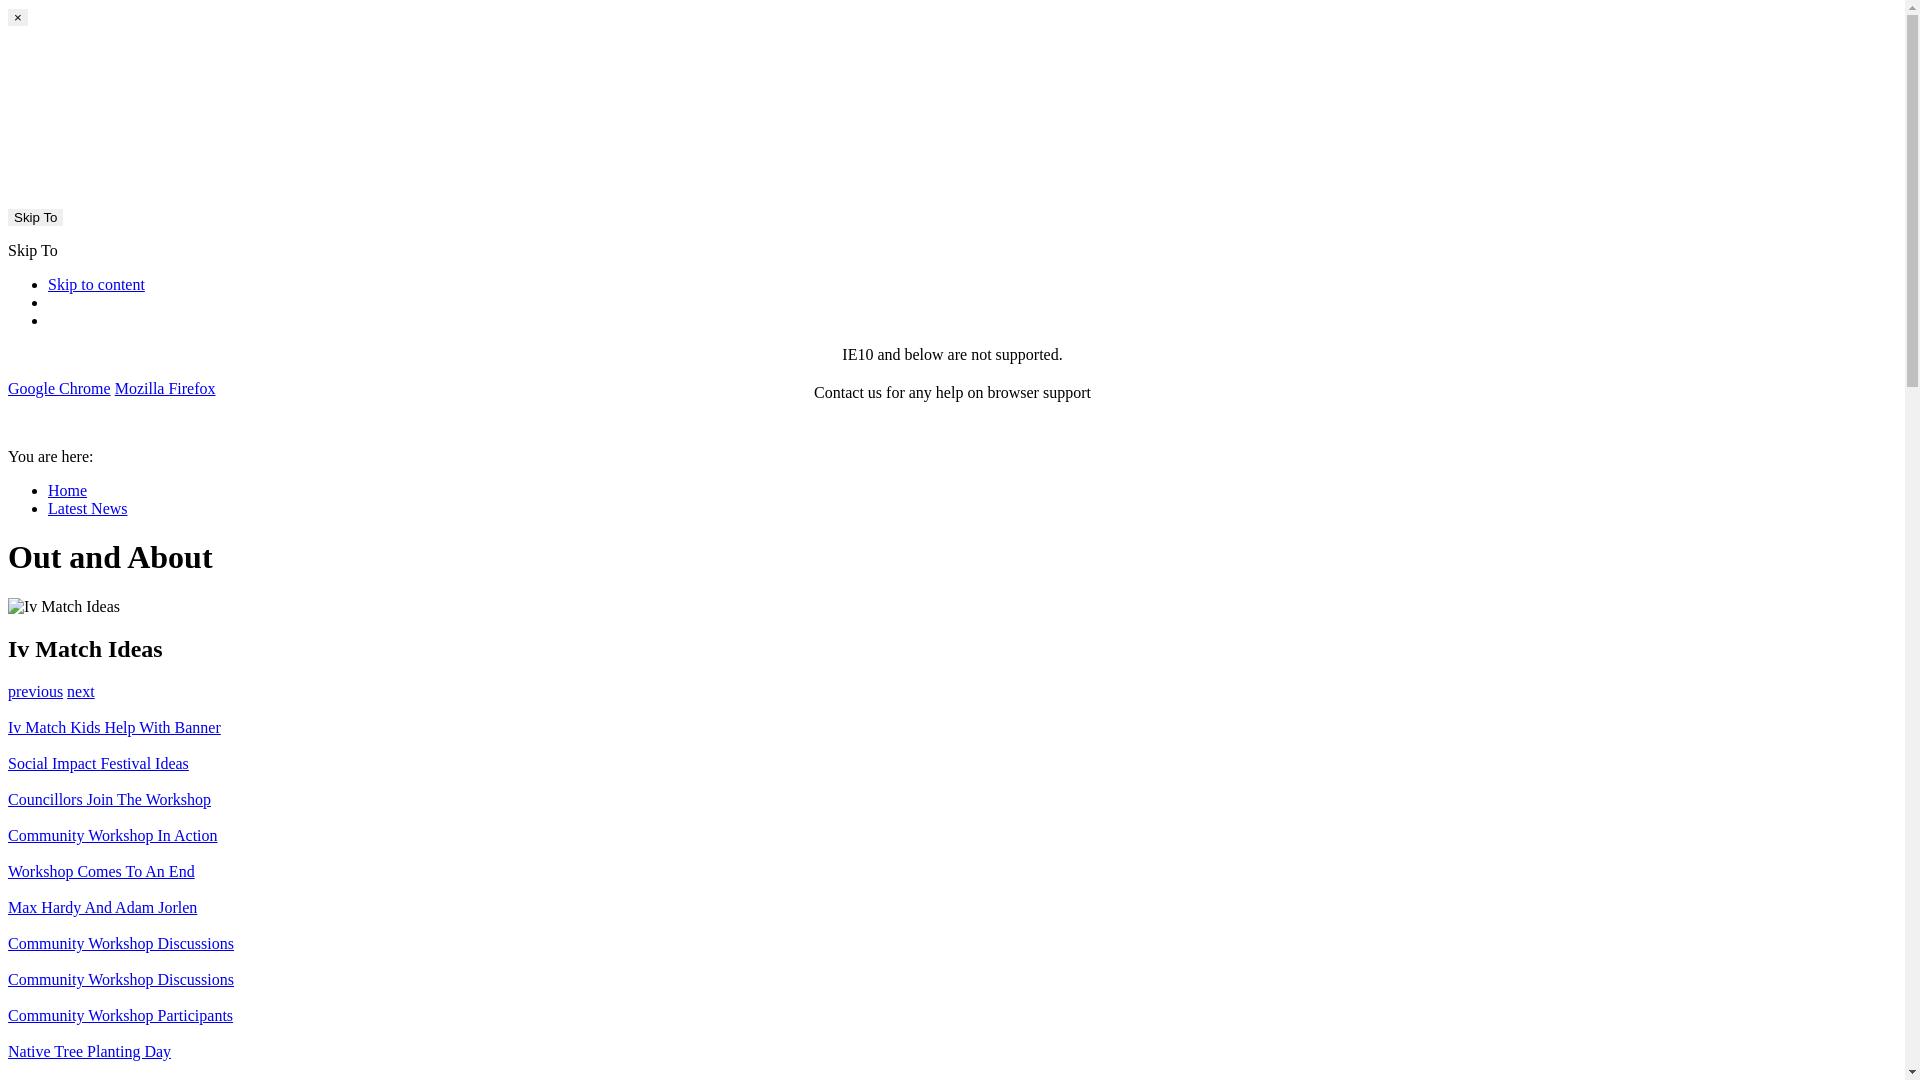 The image size is (1920, 1080). What do you see at coordinates (36, 692) in the screenshot?
I see `previous` at bounding box center [36, 692].